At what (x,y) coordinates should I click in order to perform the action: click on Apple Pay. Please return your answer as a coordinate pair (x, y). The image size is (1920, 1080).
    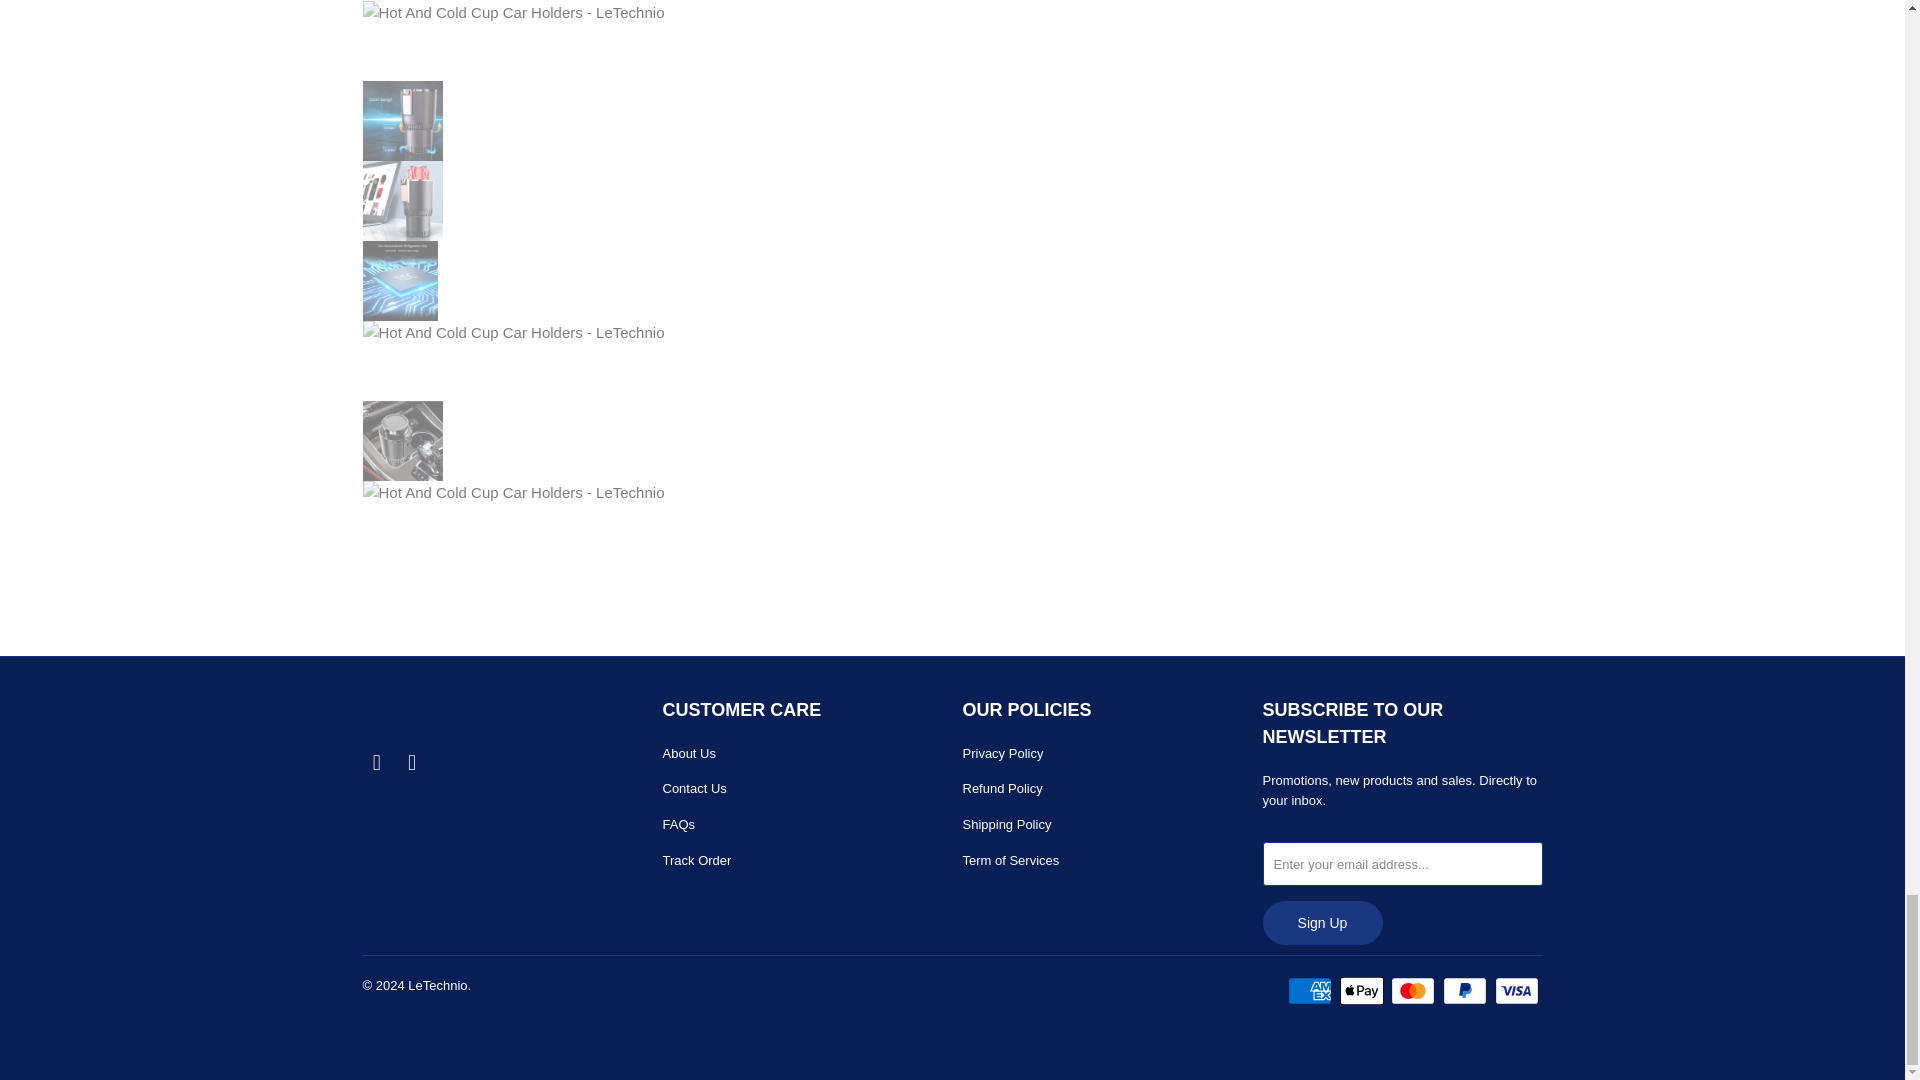
    Looking at the image, I should click on (1364, 990).